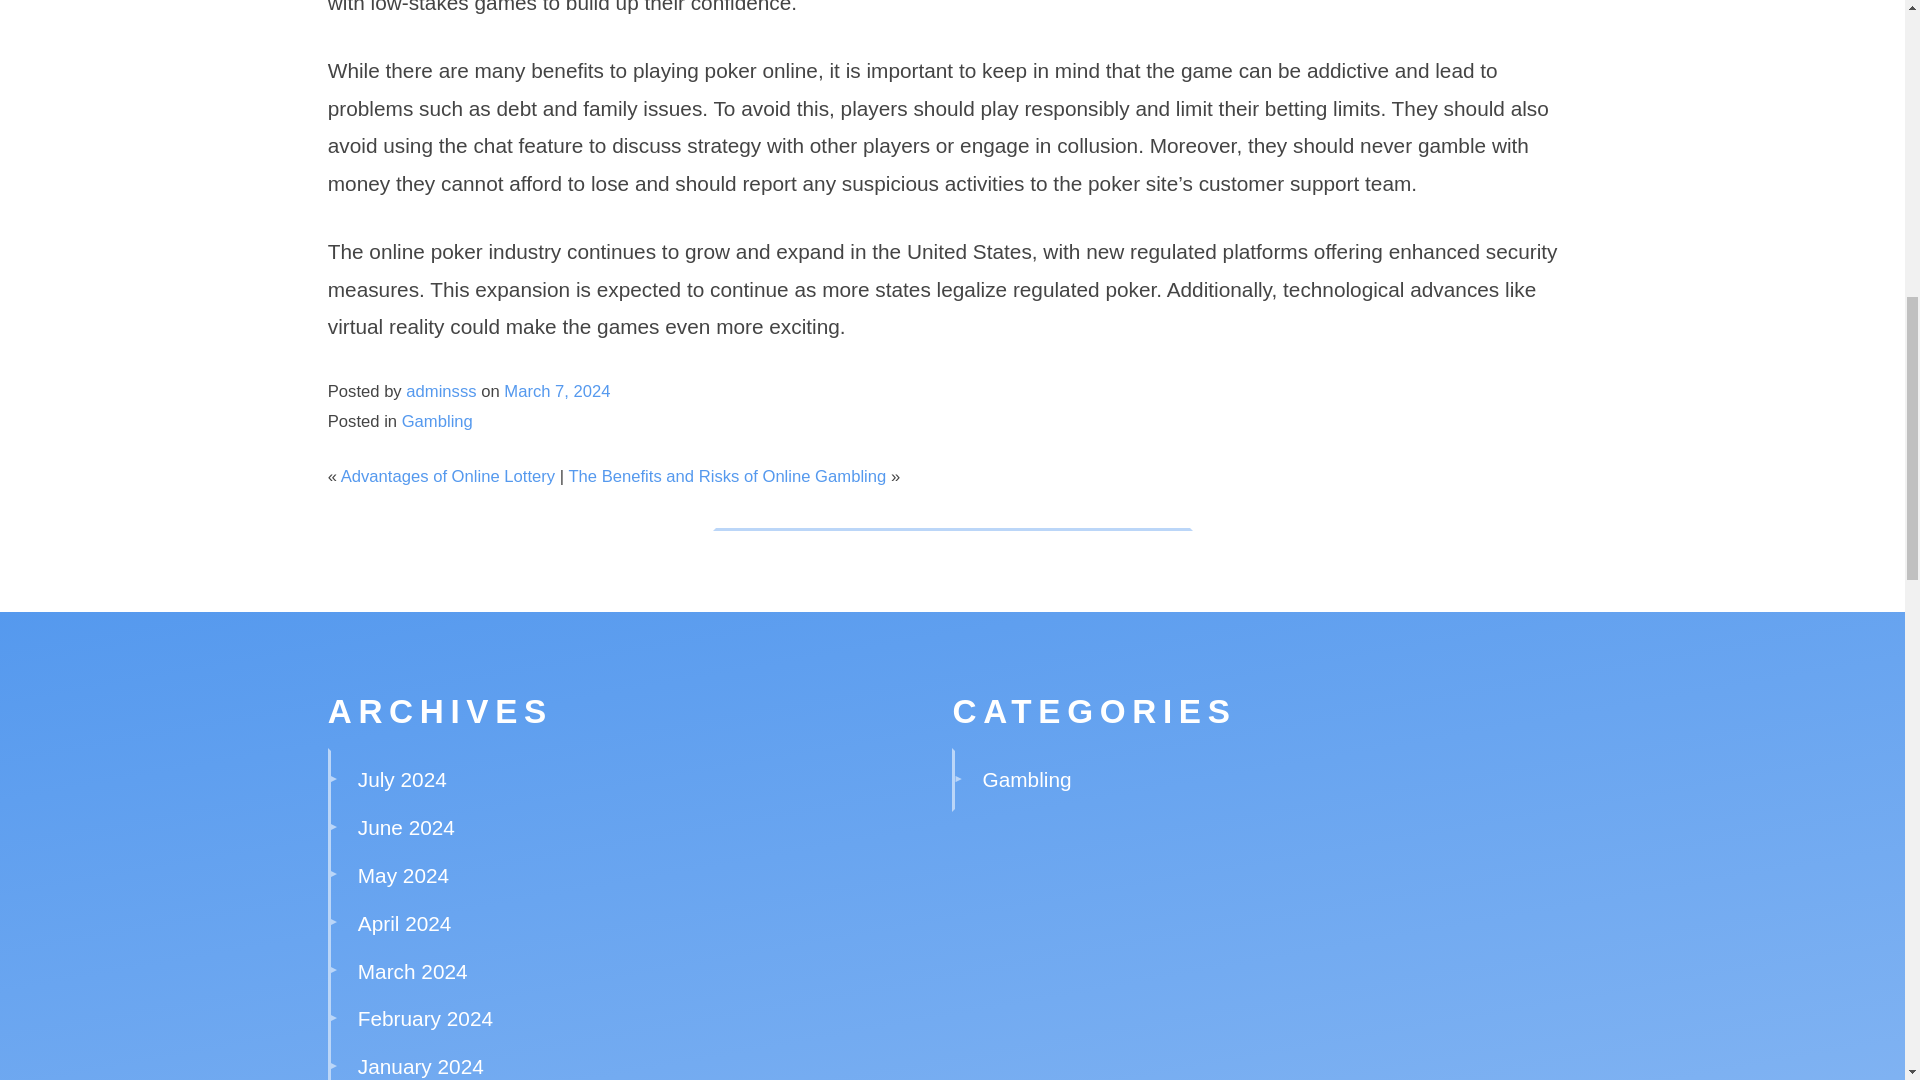 The width and height of the screenshot is (1920, 1080). What do you see at coordinates (556, 391) in the screenshot?
I see `March 7, 2024` at bounding box center [556, 391].